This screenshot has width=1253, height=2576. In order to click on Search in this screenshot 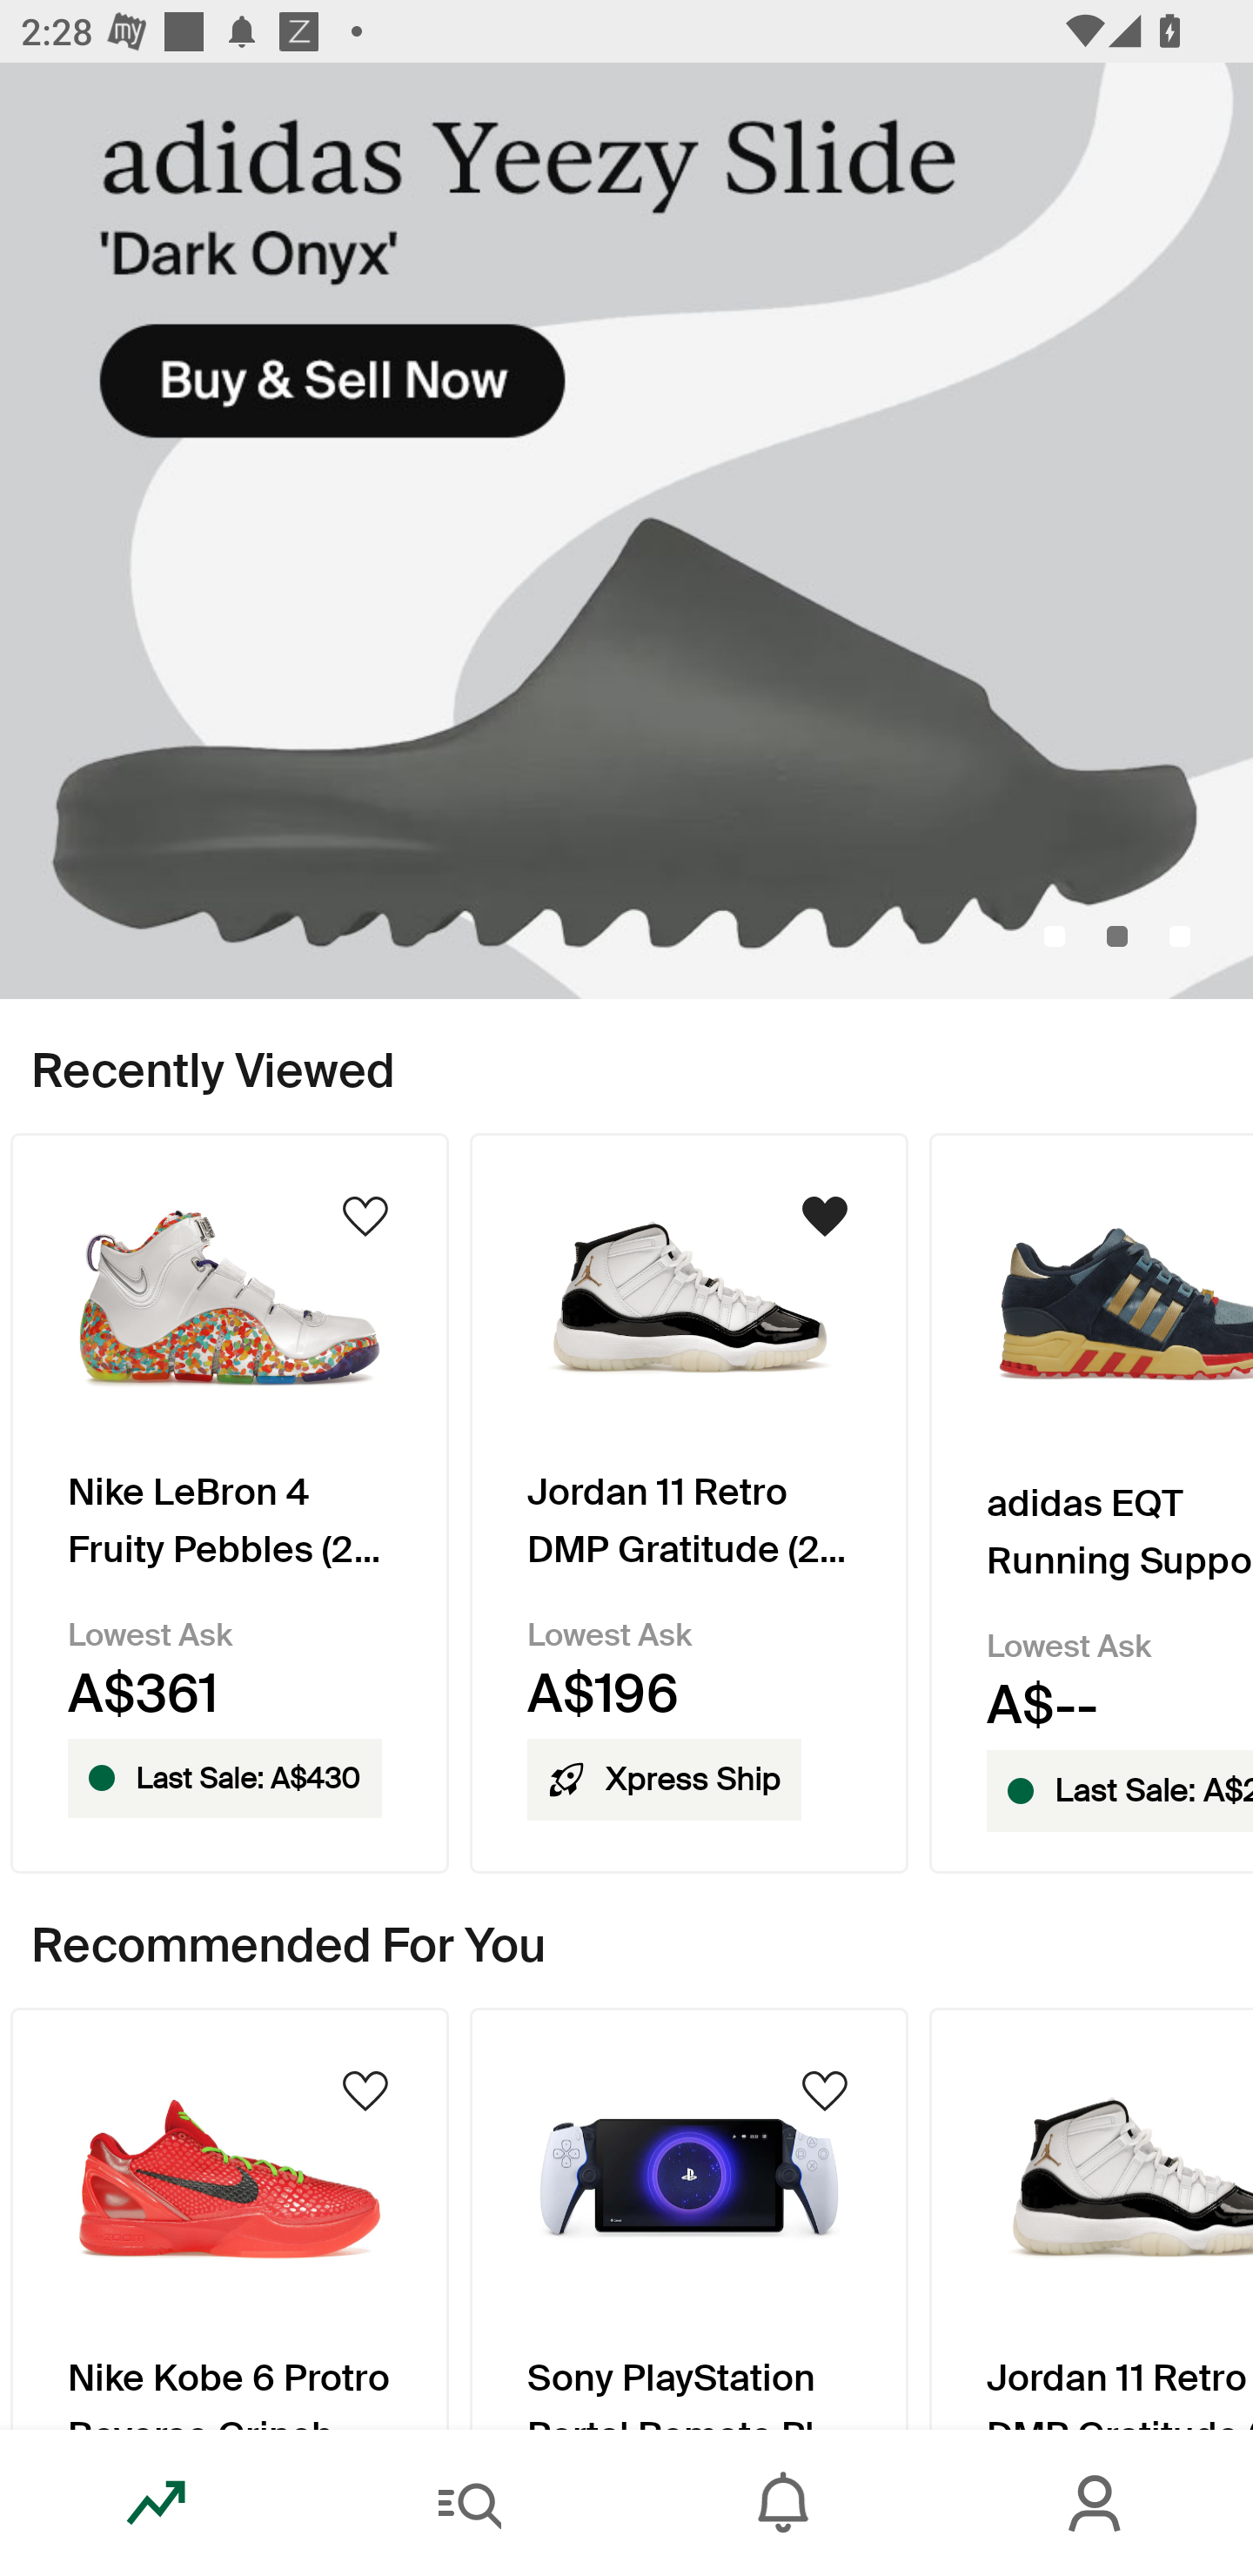, I will do `click(470, 2503)`.